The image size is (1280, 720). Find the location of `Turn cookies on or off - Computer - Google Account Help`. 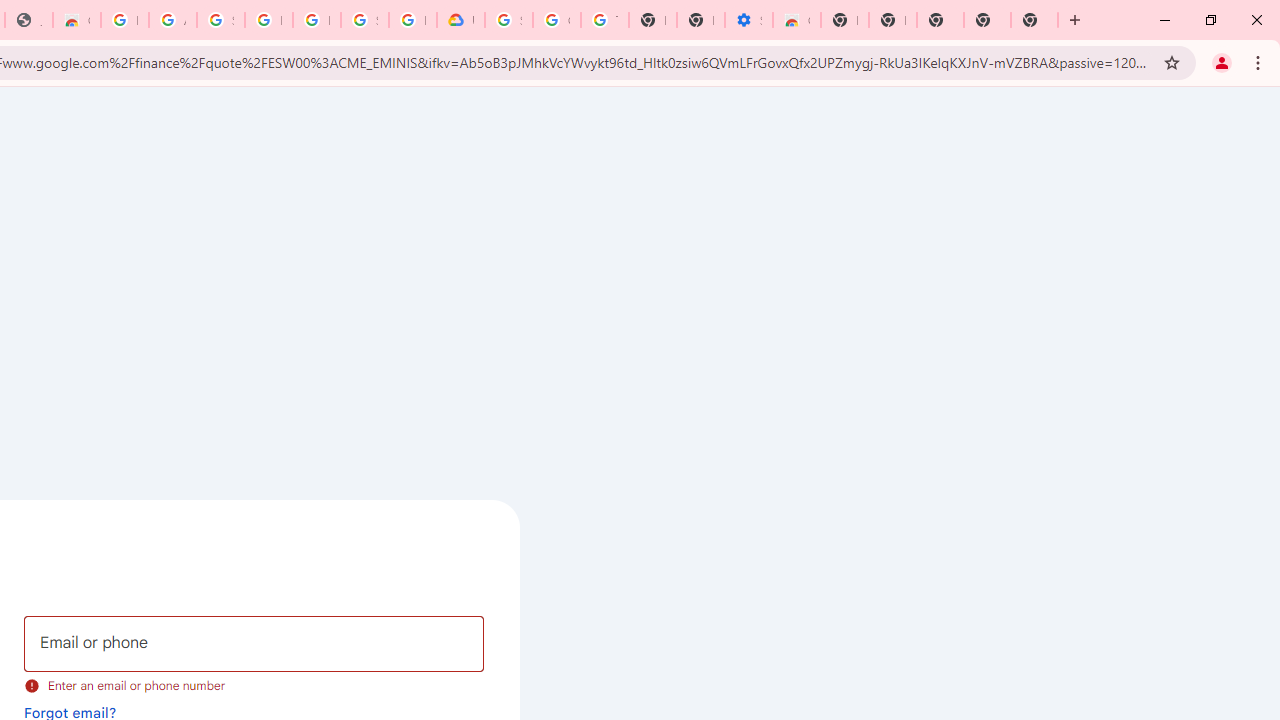

Turn cookies on or off - Computer - Google Account Help is located at coordinates (604, 20).